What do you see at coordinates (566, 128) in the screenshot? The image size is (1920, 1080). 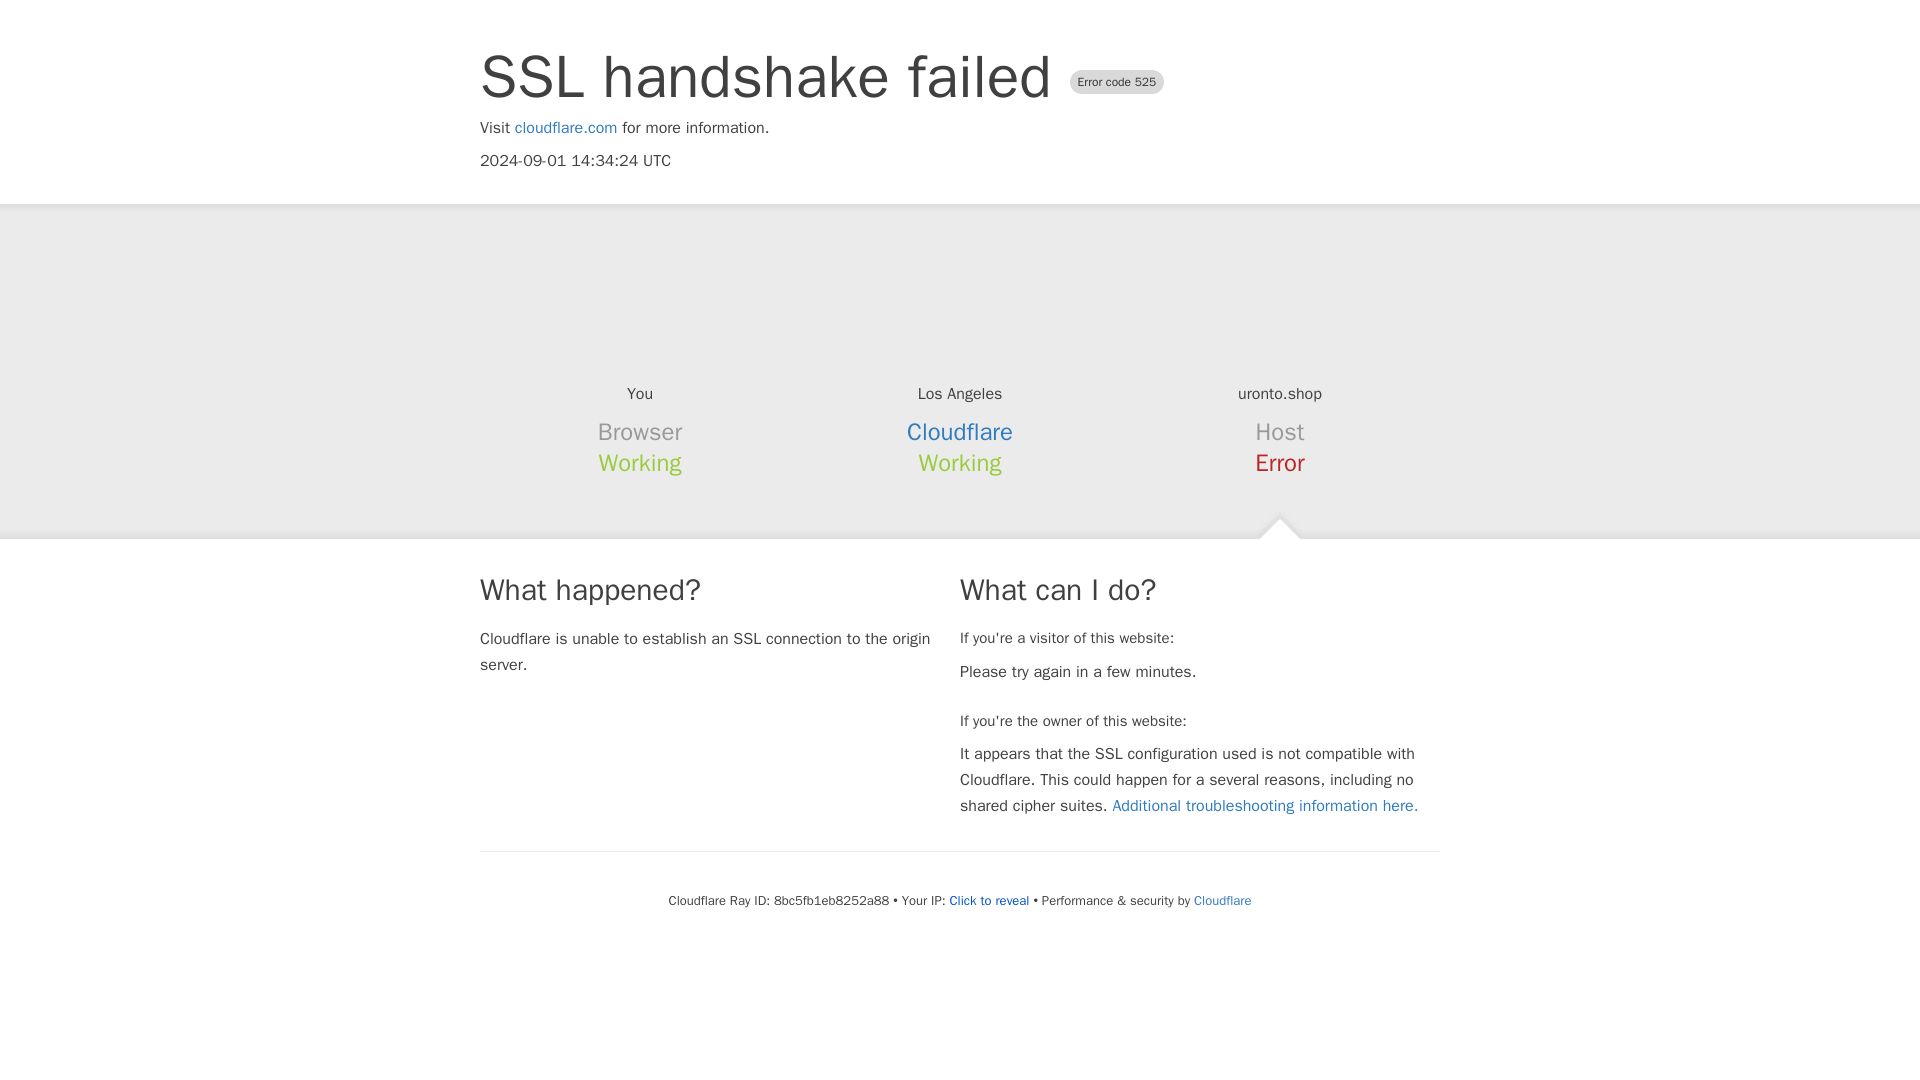 I see `cloudflare.com` at bounding box center [566, 128].